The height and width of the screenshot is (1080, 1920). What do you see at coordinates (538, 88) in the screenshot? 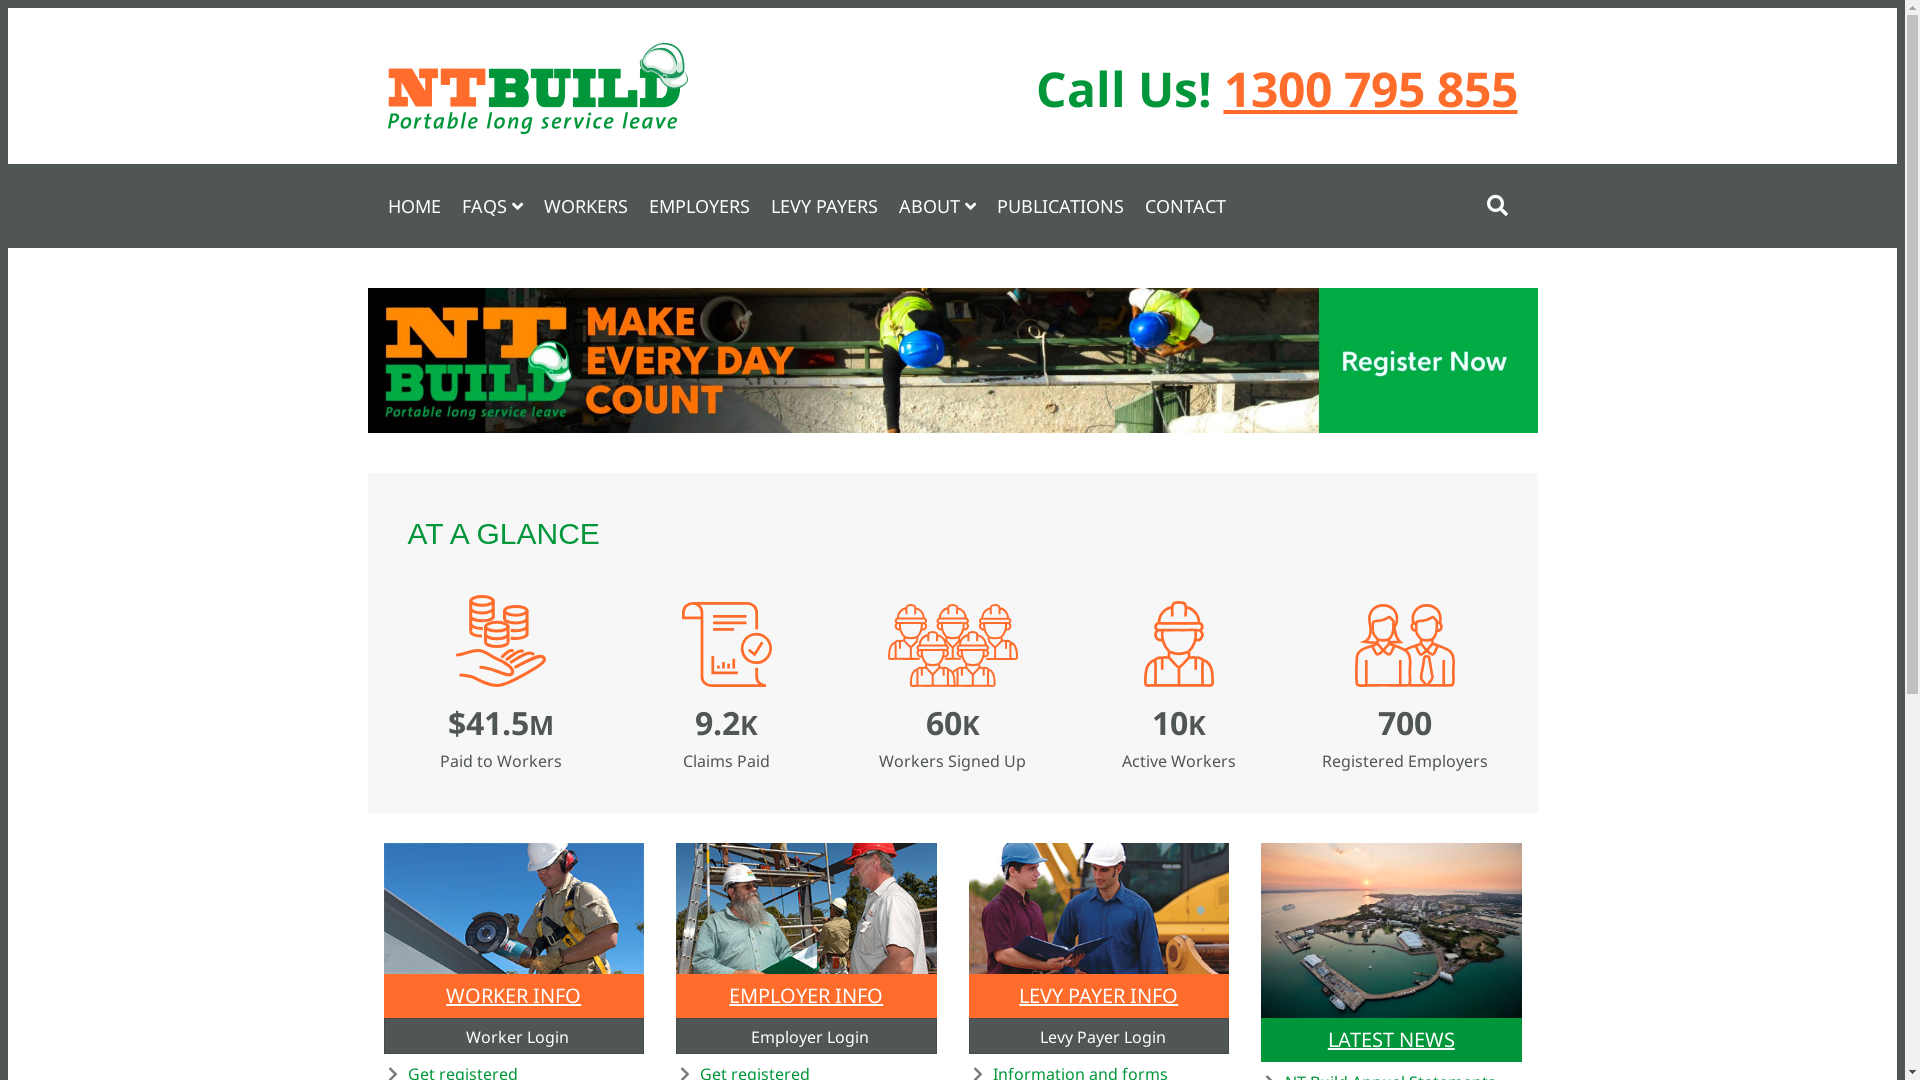
I see `NT-Build-Logo` at bounding box center [538, 88].